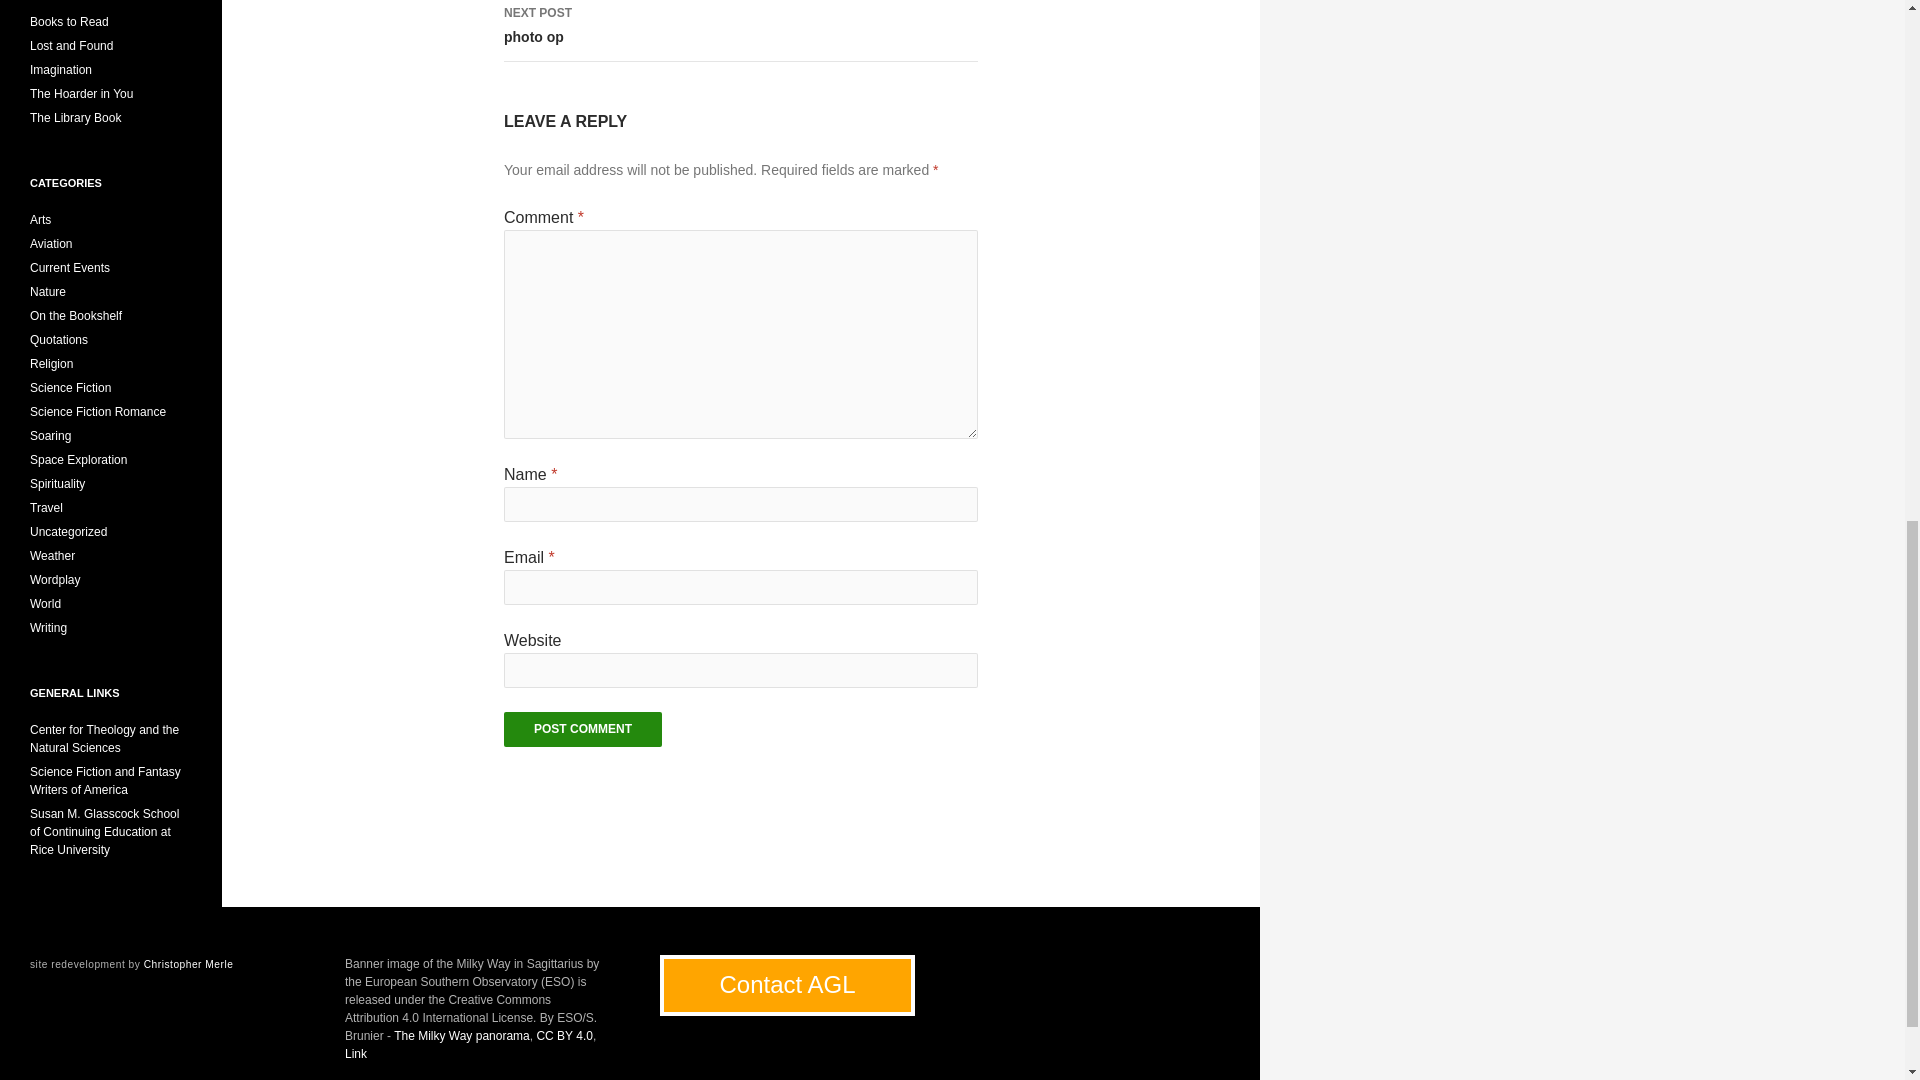 The image size is (1920, 1080). Describe the element at coordinates (75, 118) in the screenshot. I see `The Hoarder in You` at that location.